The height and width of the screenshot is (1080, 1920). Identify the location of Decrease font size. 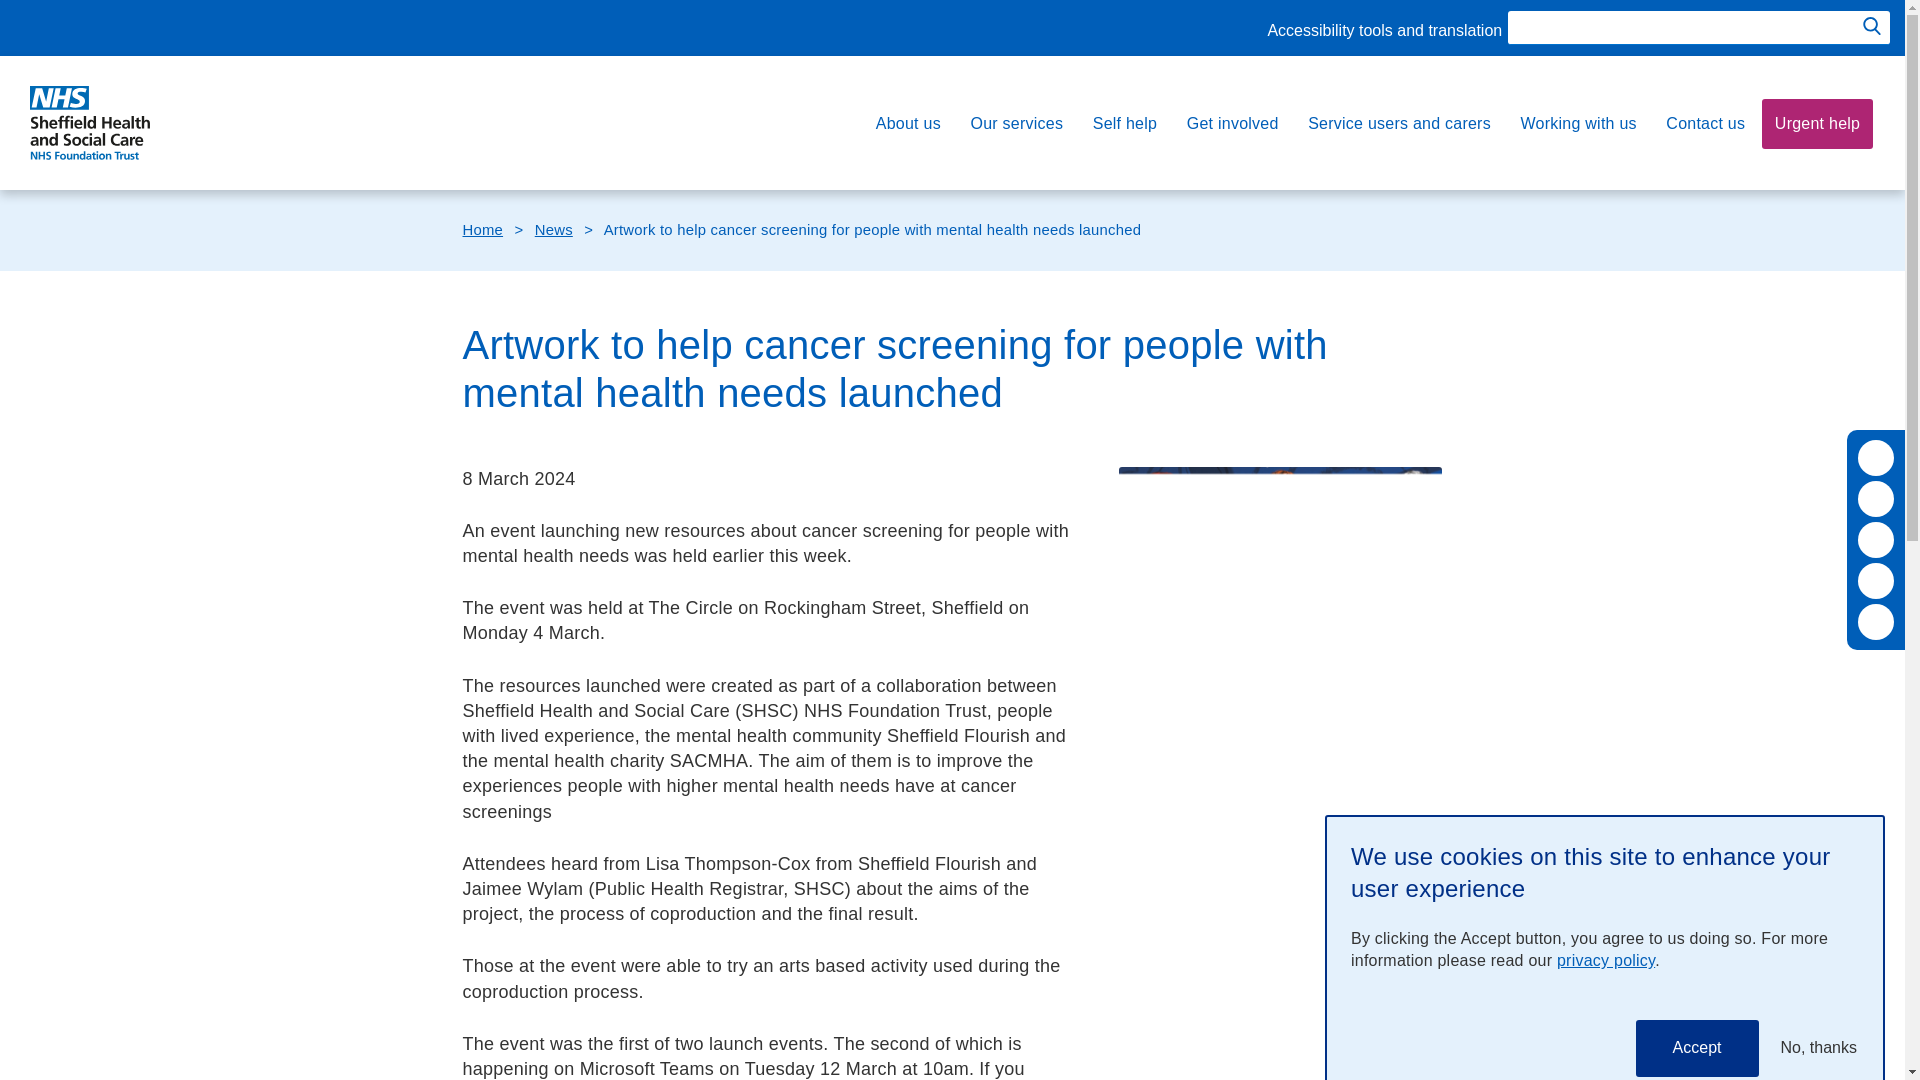
(1876, 498).